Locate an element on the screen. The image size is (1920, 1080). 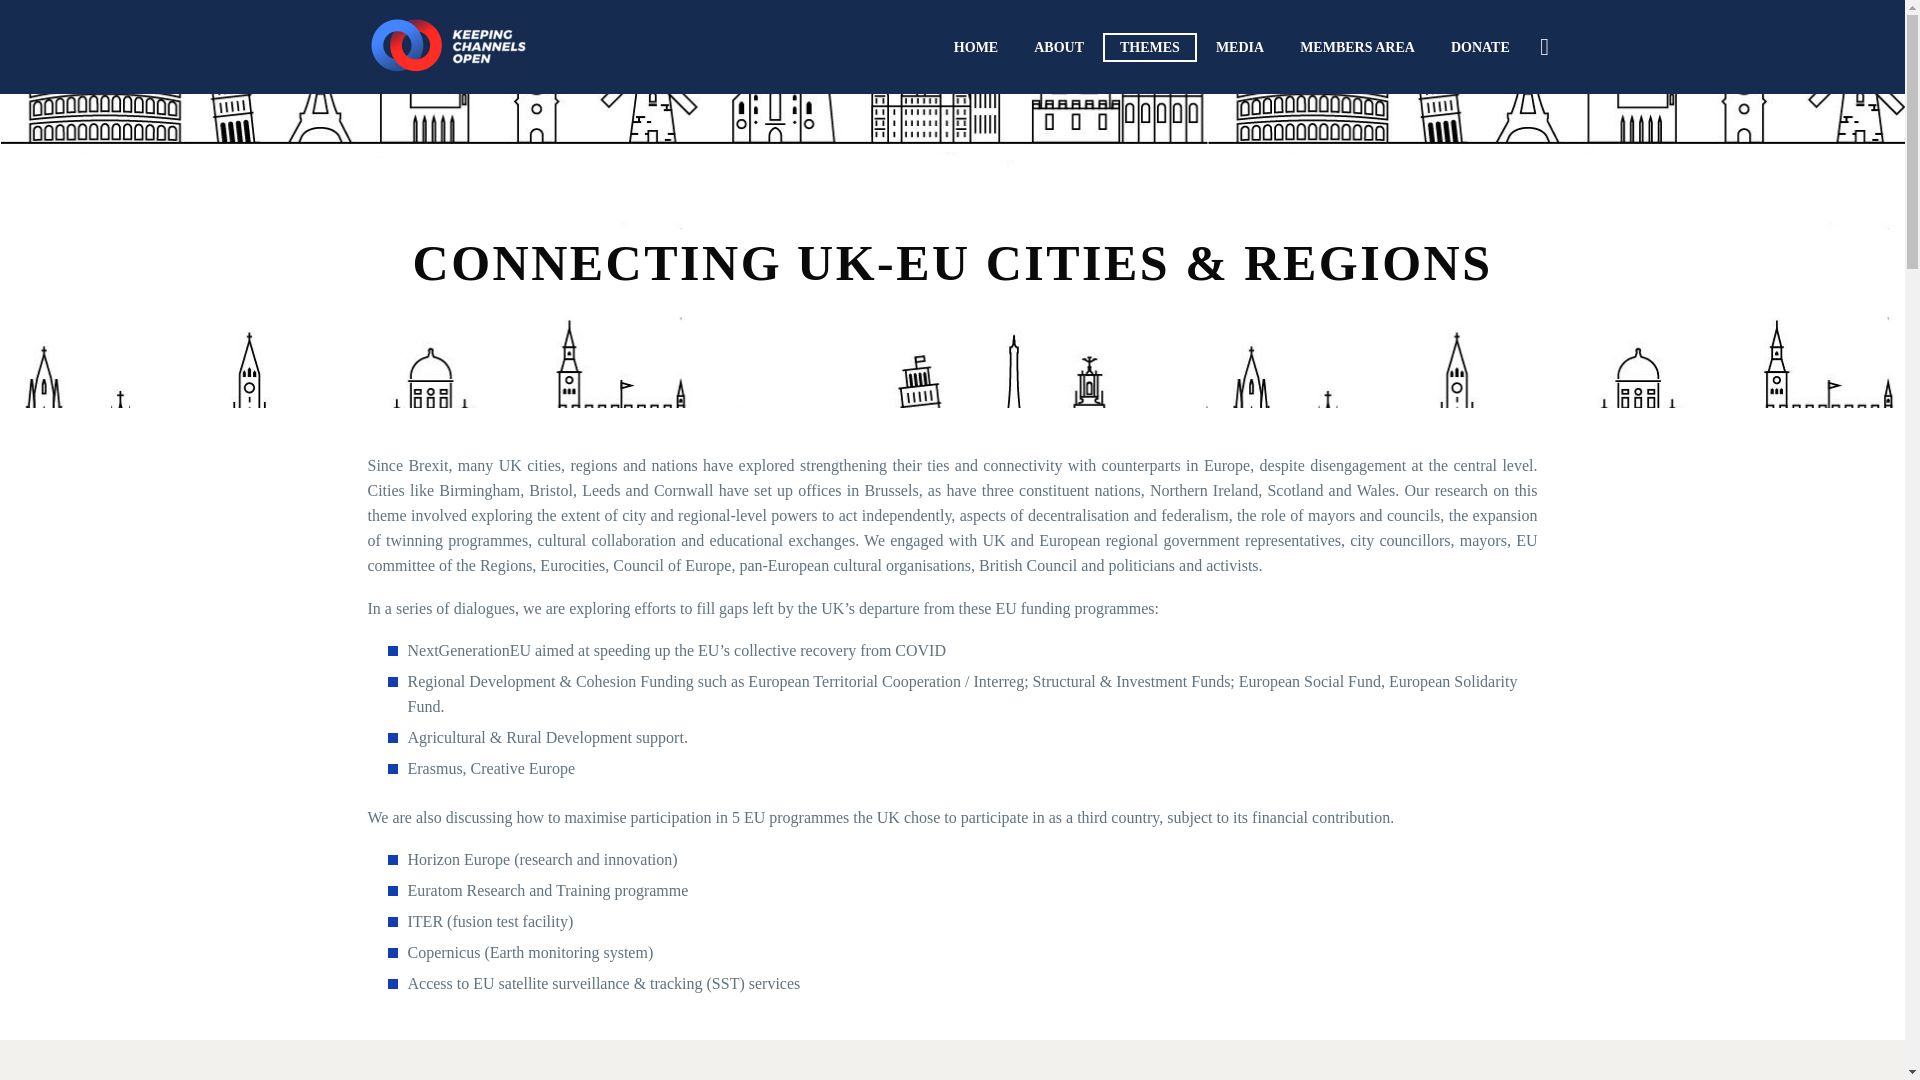
MEDIA is located at coordinates (1240, 46).